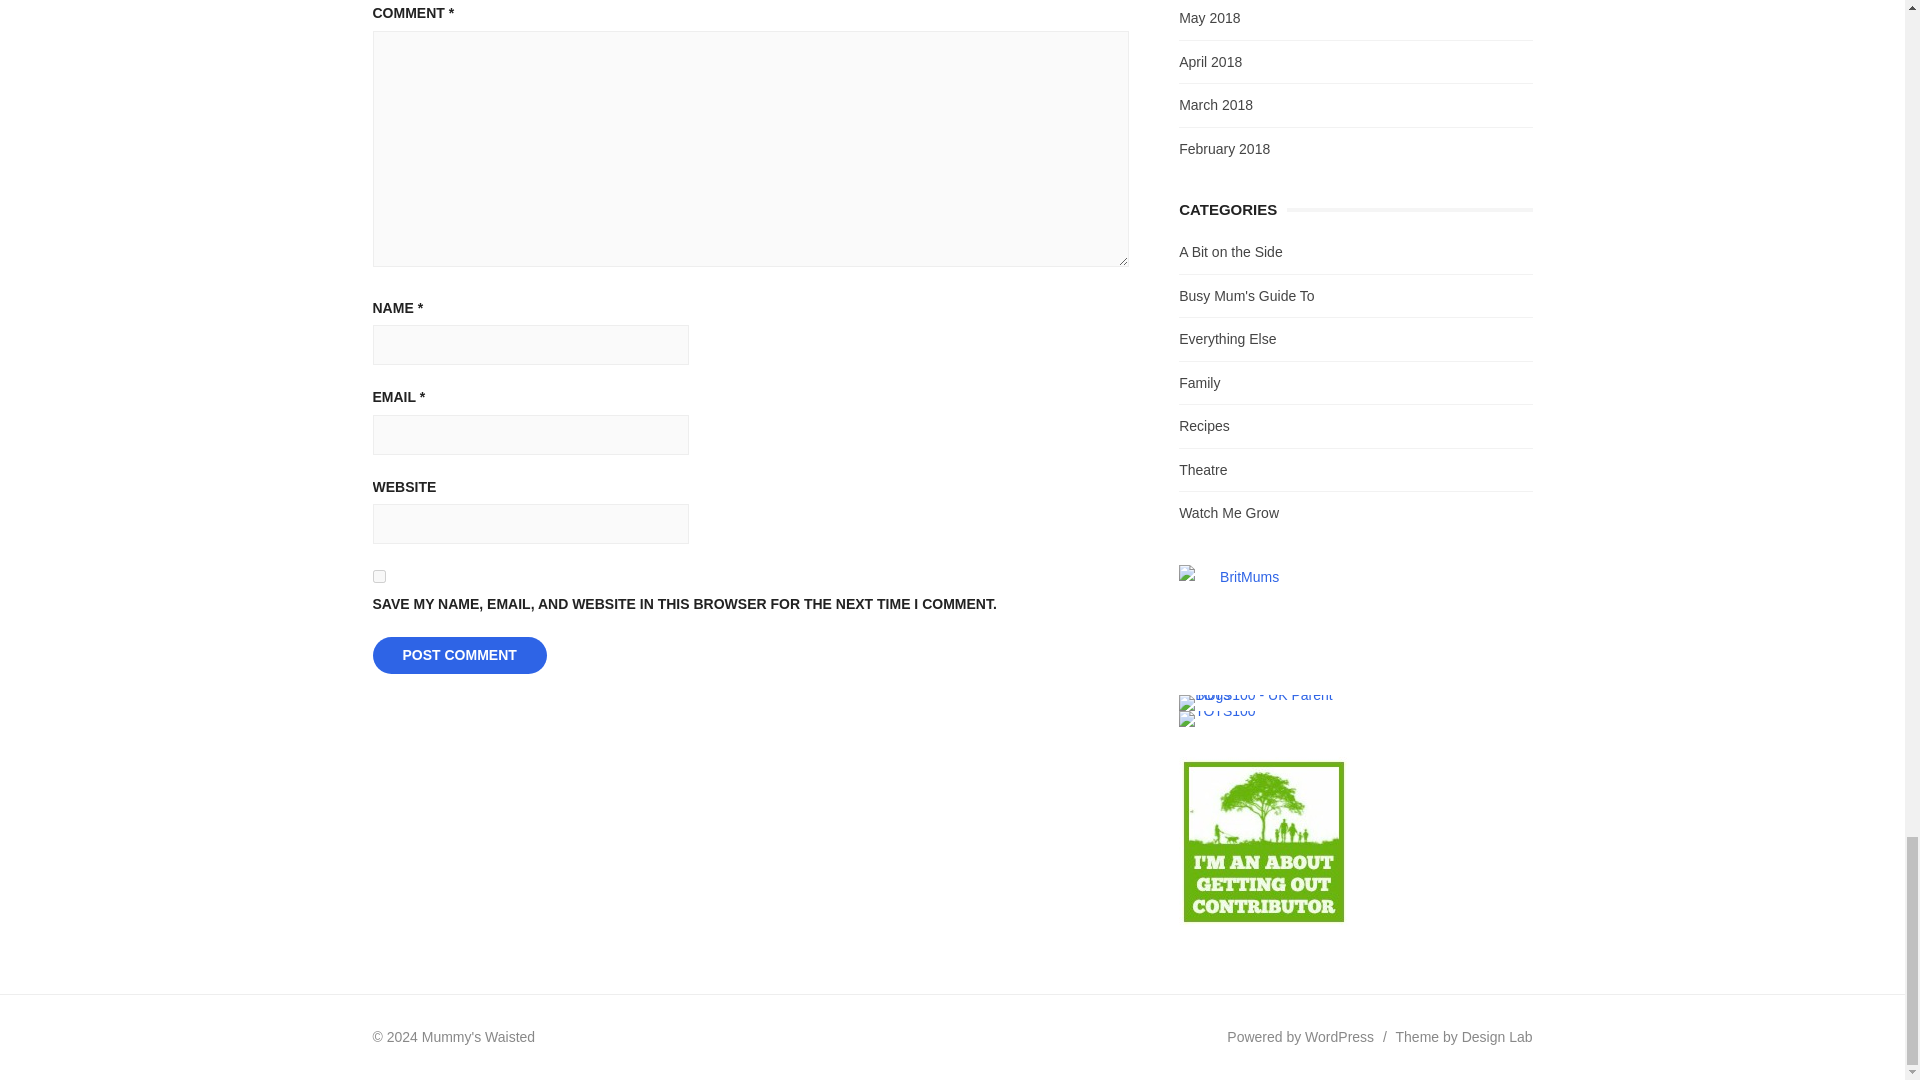  Describe the element at coordinates (378, 576) in the screenshot. I see `yes` at that location.